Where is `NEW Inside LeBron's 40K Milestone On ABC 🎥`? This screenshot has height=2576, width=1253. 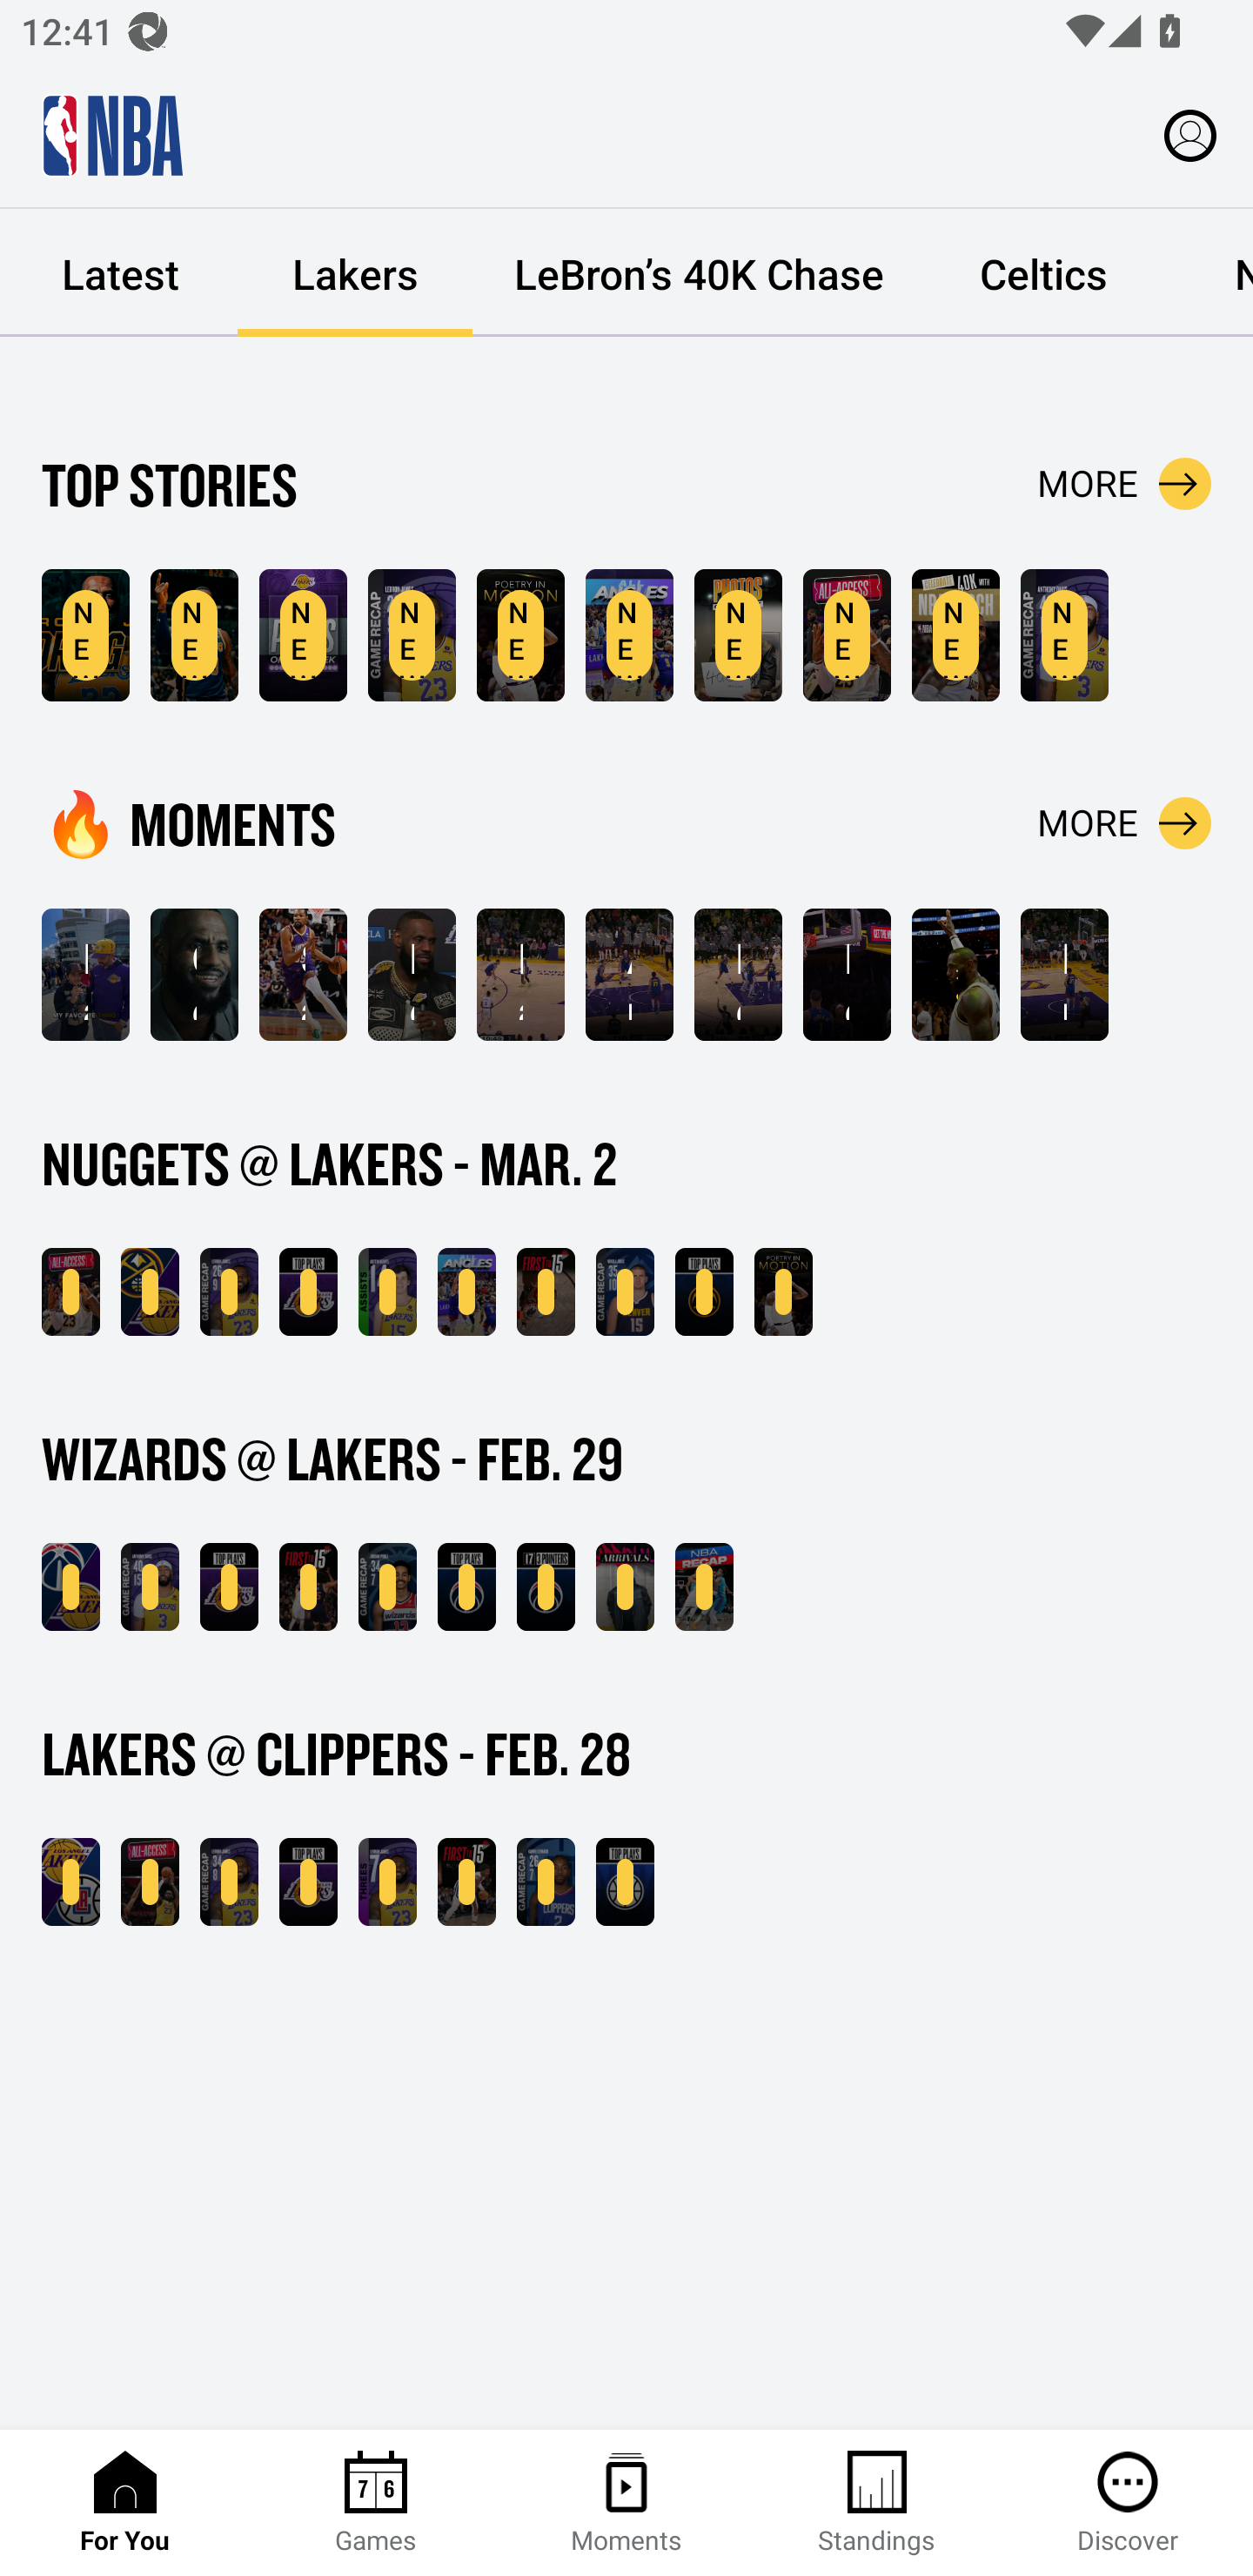
NEW Inside LeBron's 40K Milestone On ABC 🎥 is located at coordinates (70, 1291).